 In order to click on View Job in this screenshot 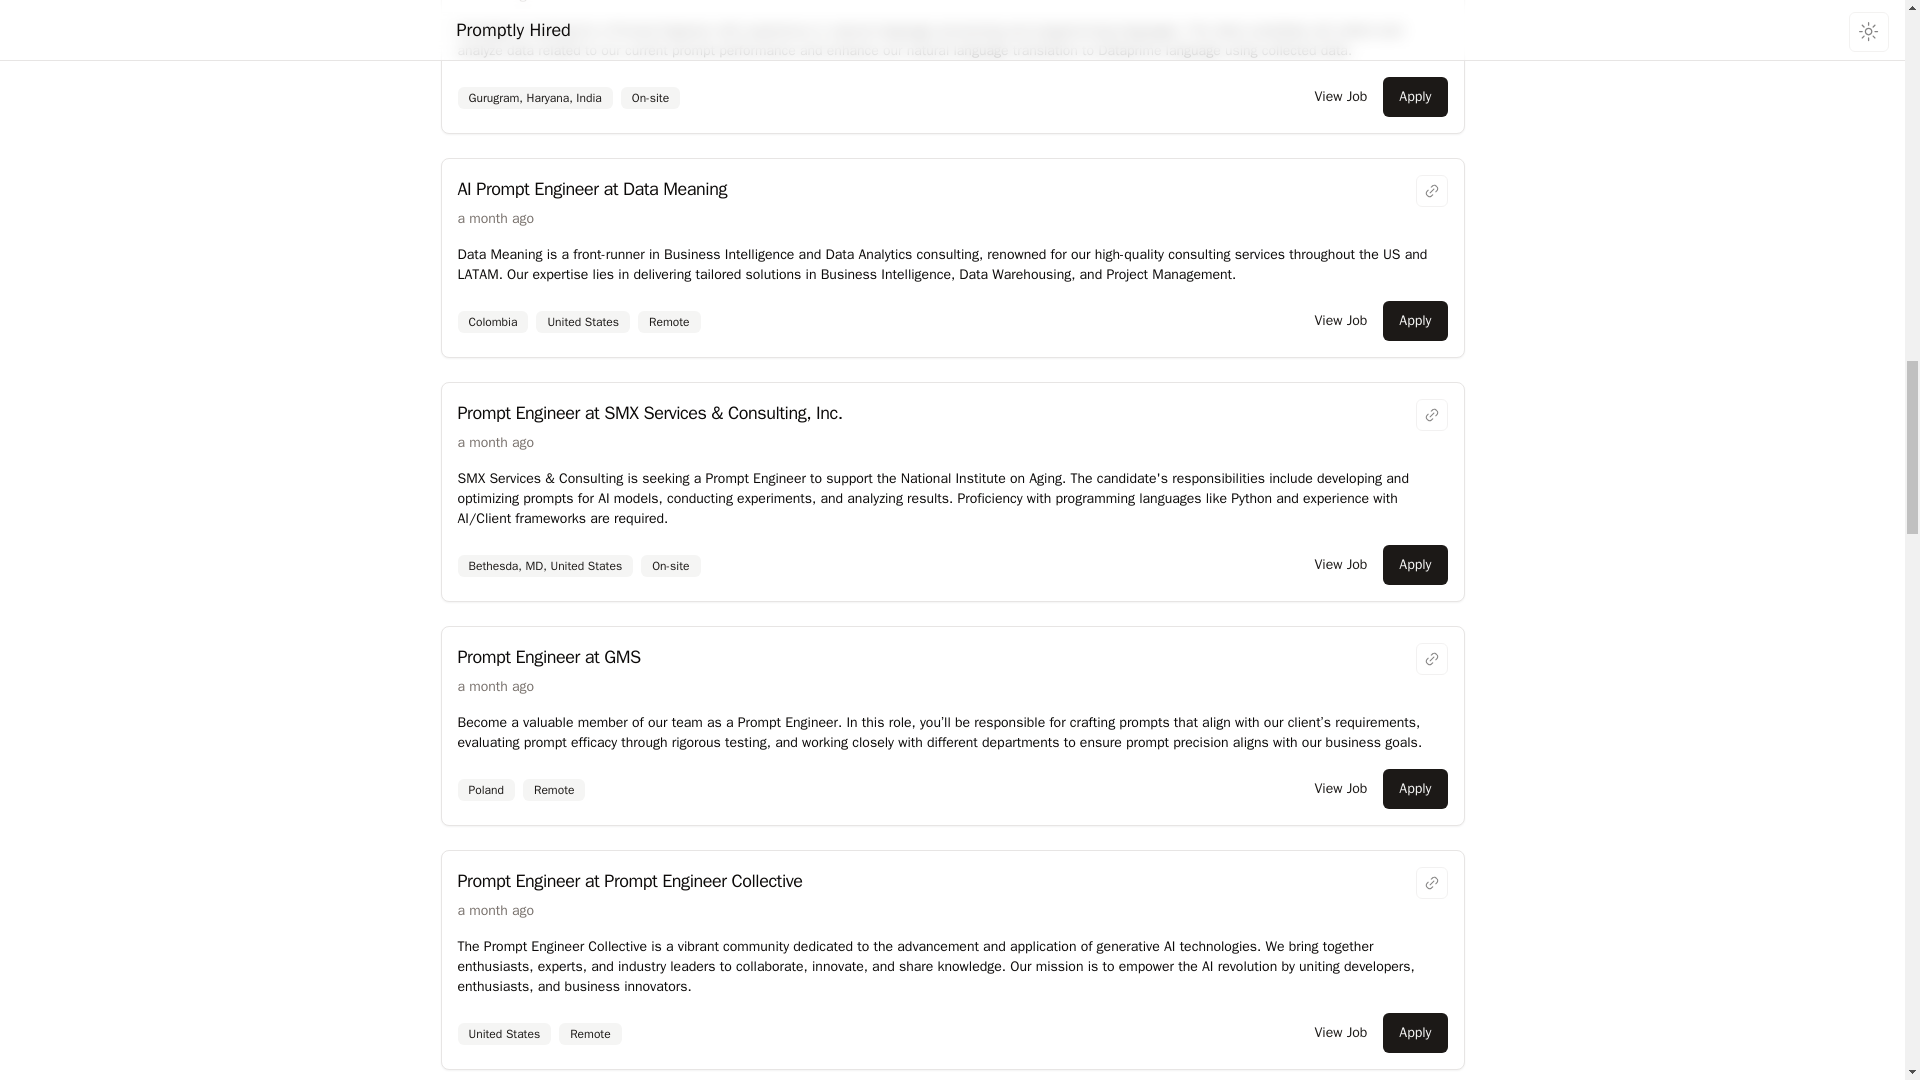, I will do `click(1340, 96)`.